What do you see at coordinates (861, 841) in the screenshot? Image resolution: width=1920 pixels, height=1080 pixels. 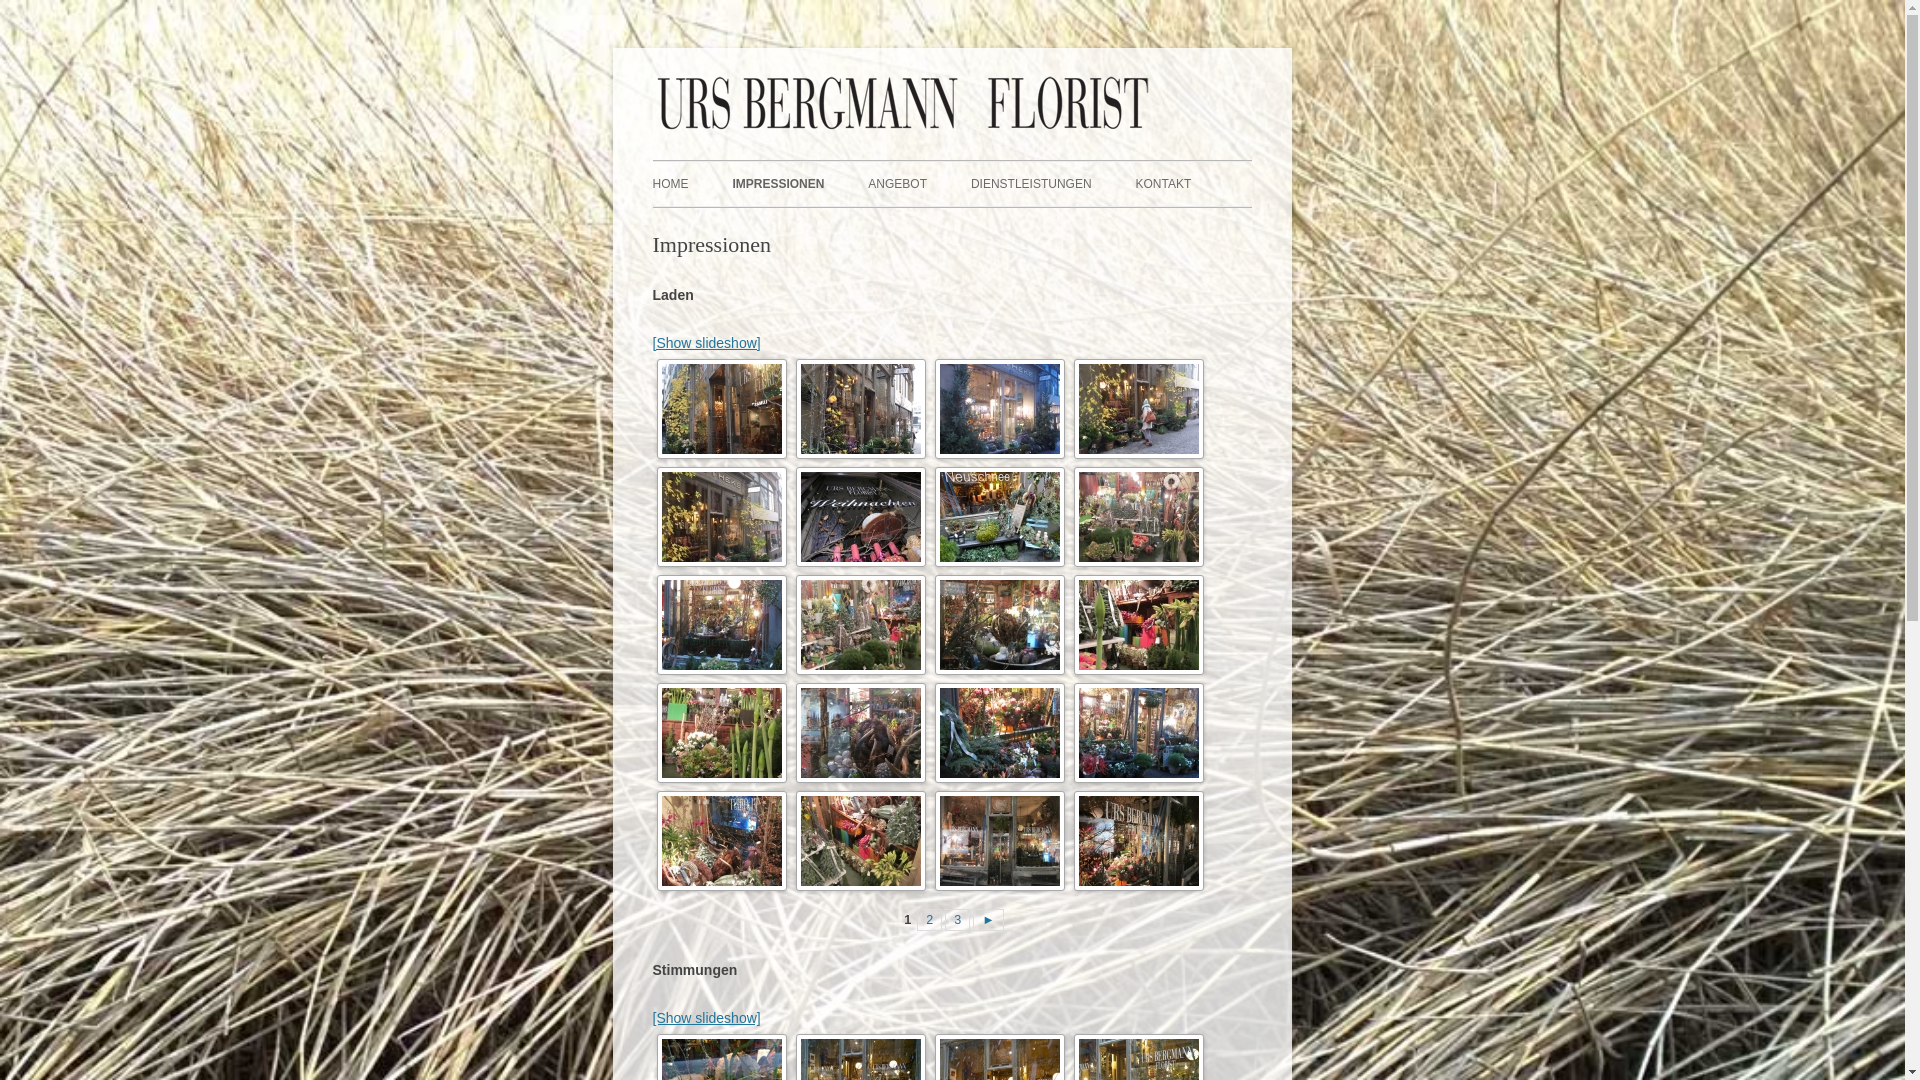 I see `031` at bounding box center [861, 841].